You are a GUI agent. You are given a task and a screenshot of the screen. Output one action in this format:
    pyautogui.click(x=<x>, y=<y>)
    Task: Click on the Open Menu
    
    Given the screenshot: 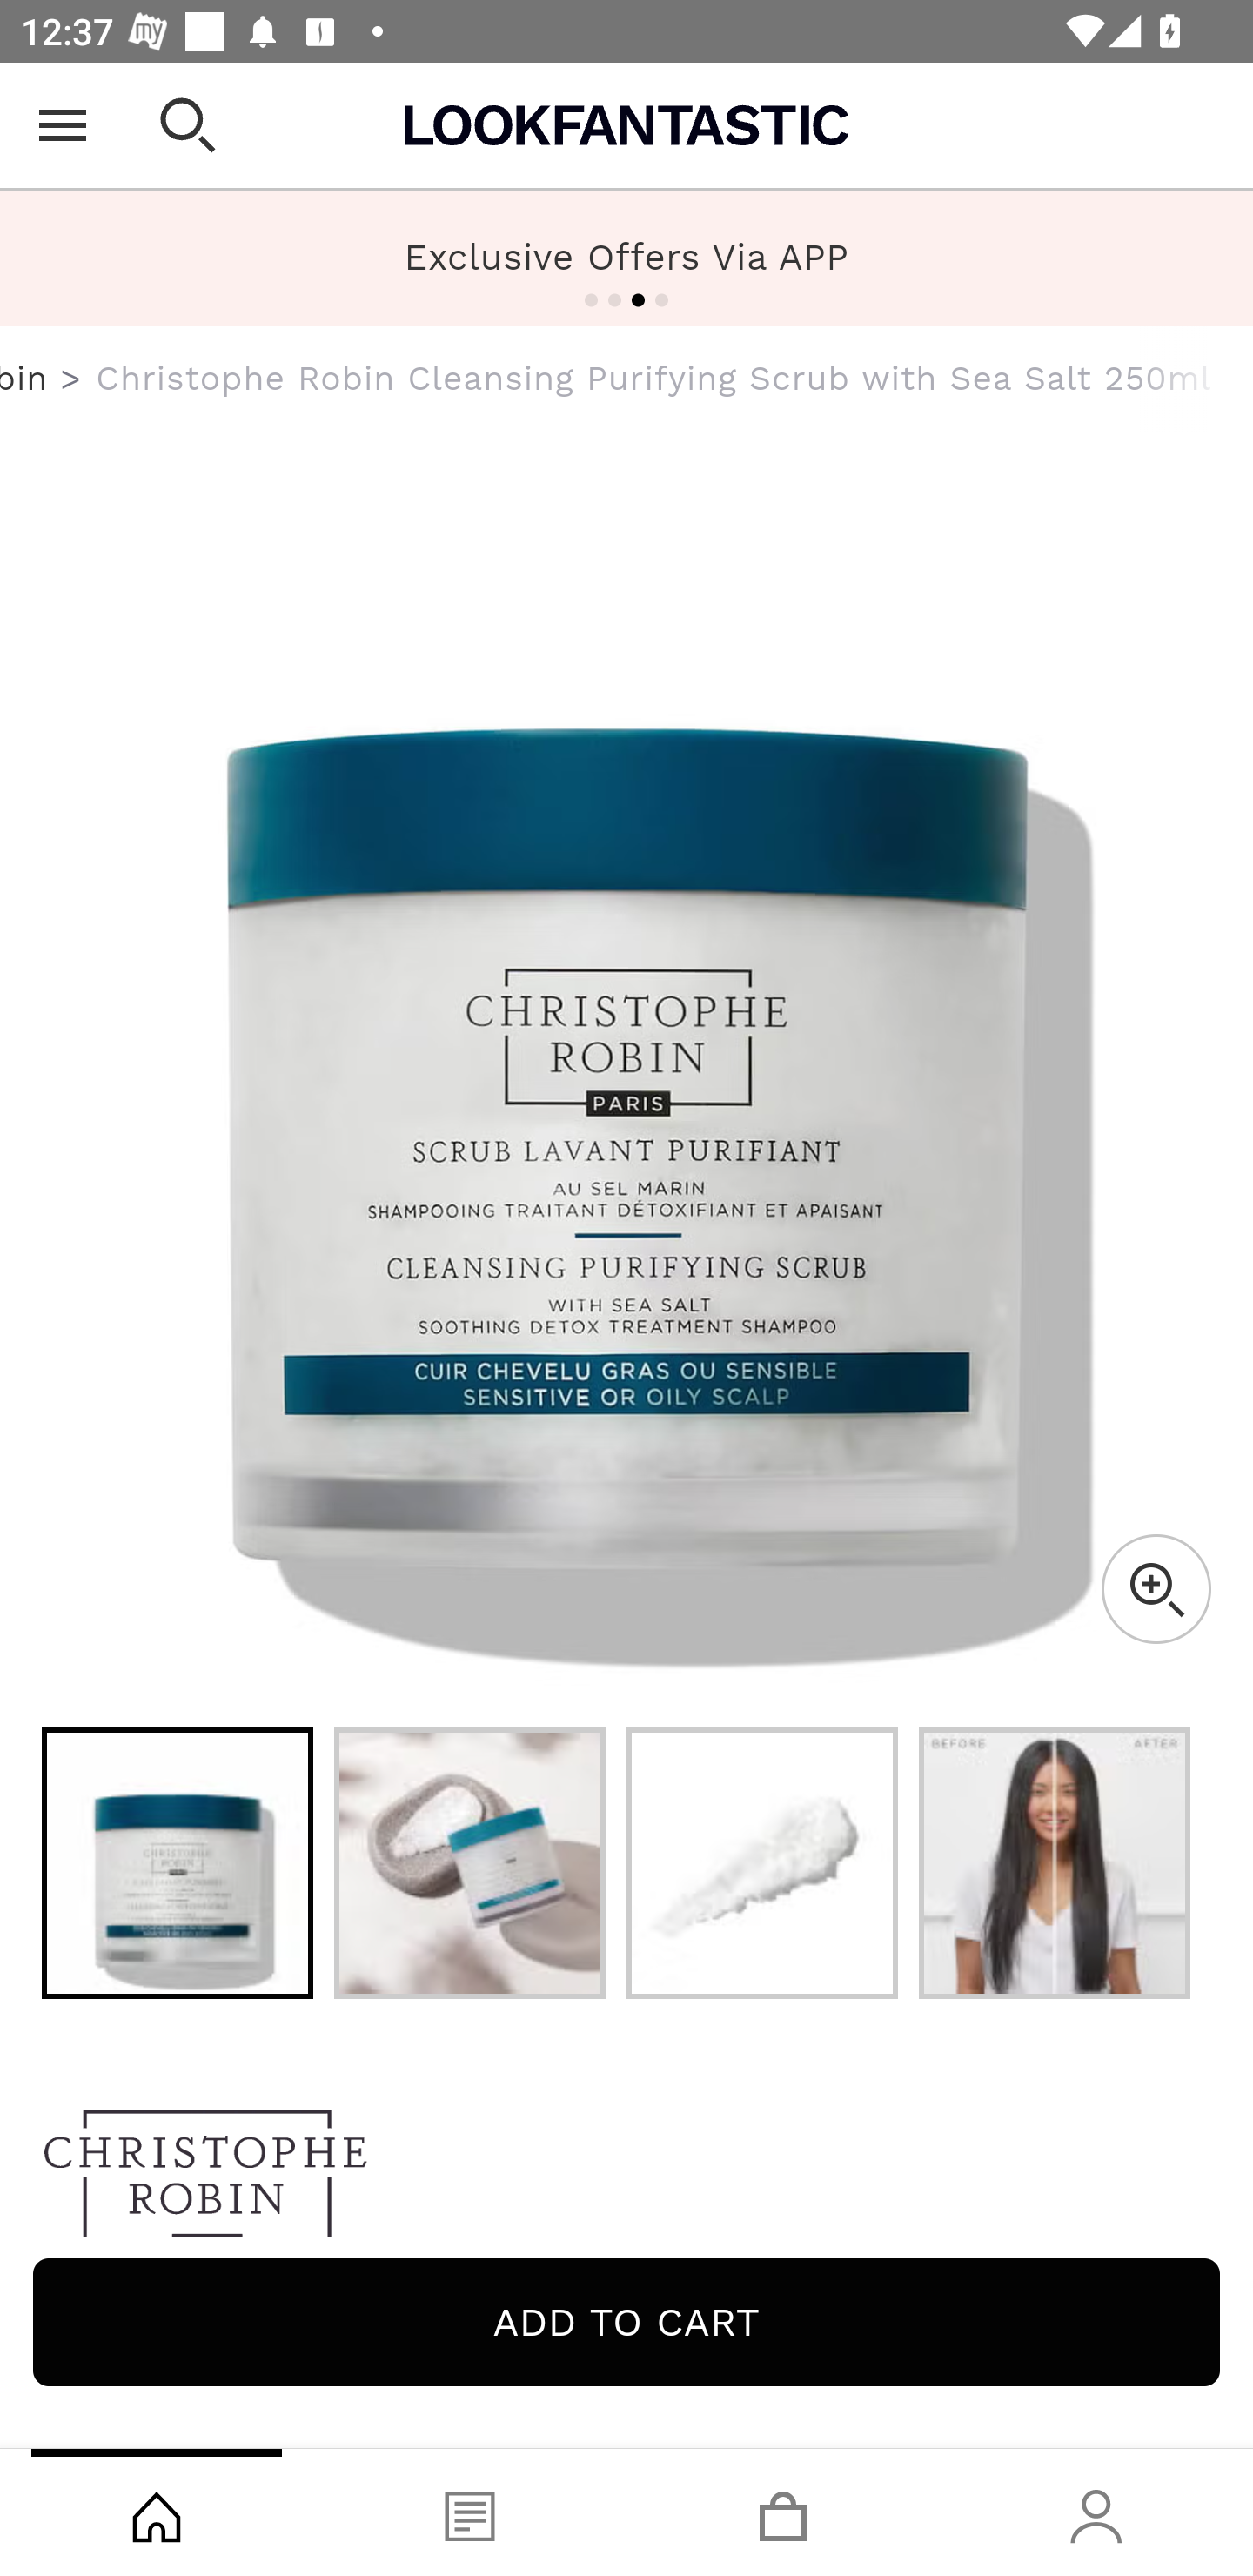 What is the action you would take?
    pyautogui.click(x=63, y=125)
    